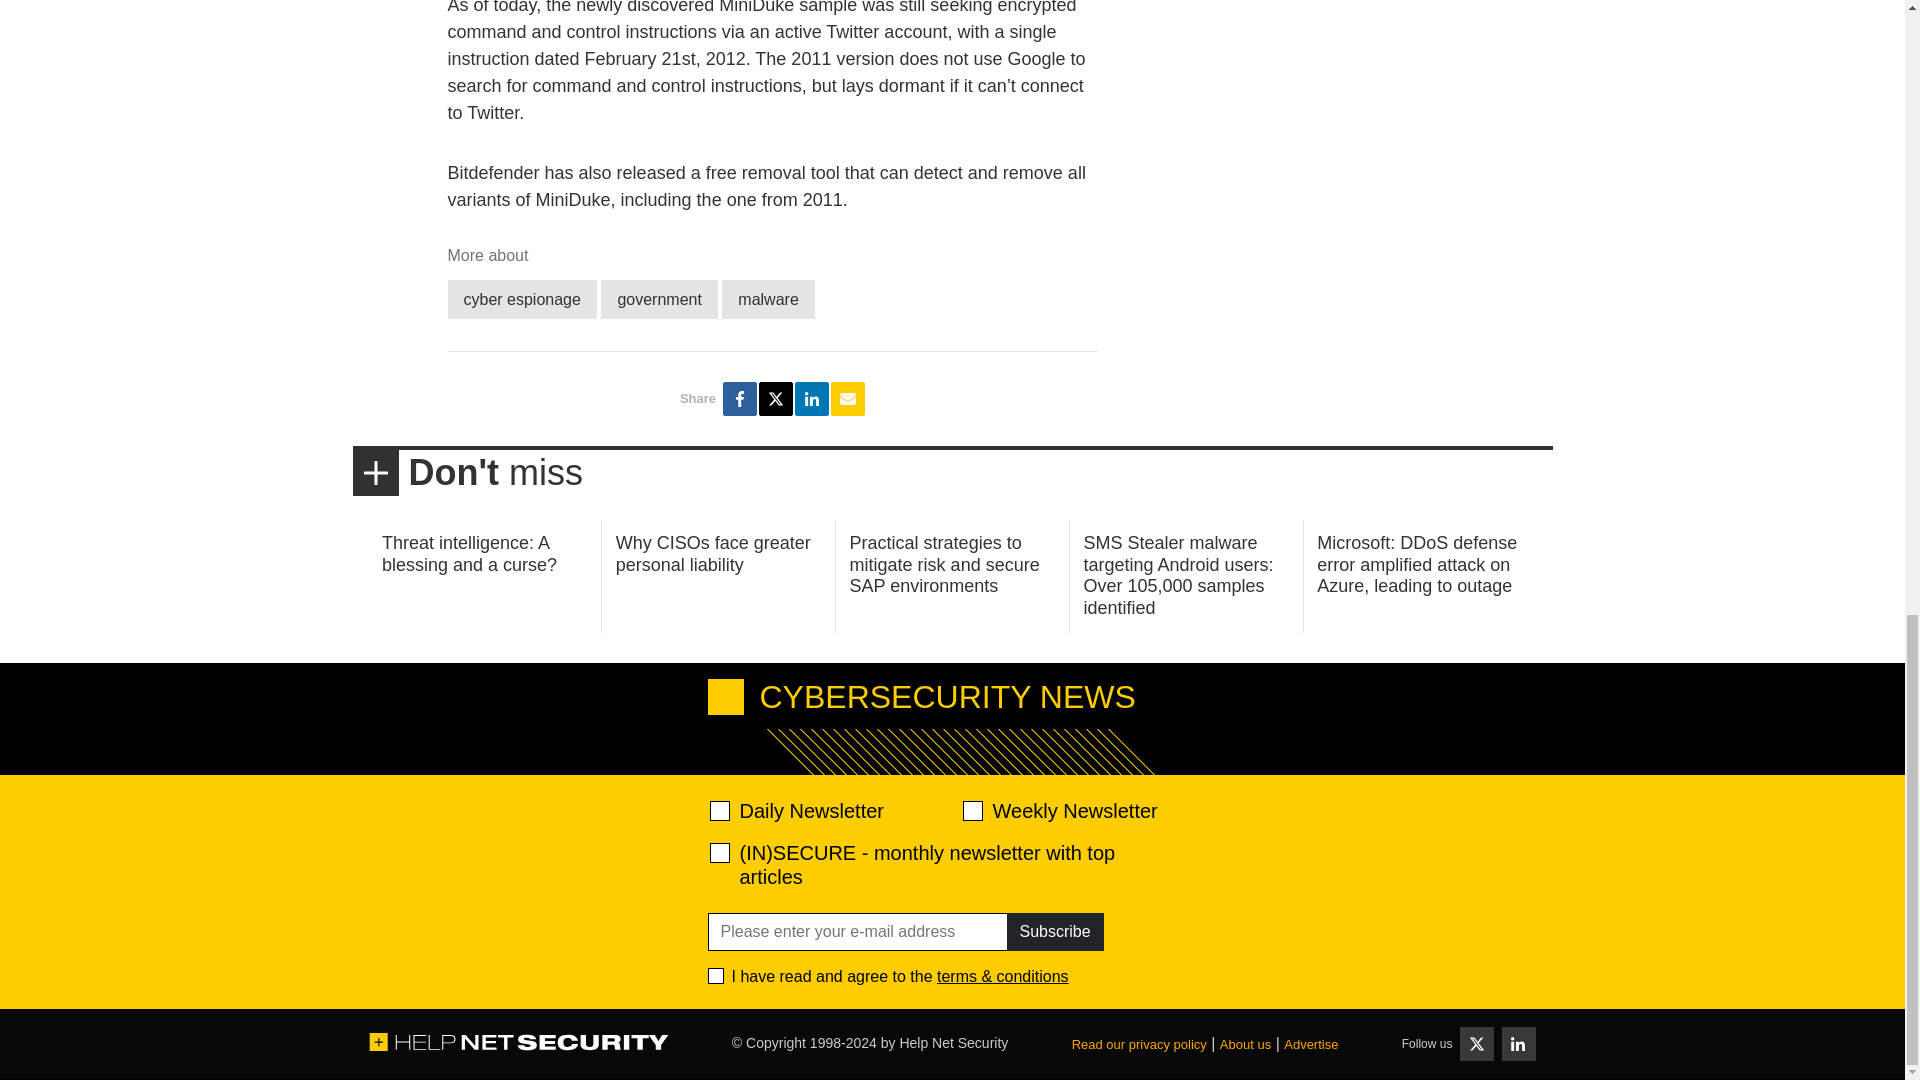 This screenshot has height=1080, width=1920. I want to click on 520ac2f639, so click(720, 810).